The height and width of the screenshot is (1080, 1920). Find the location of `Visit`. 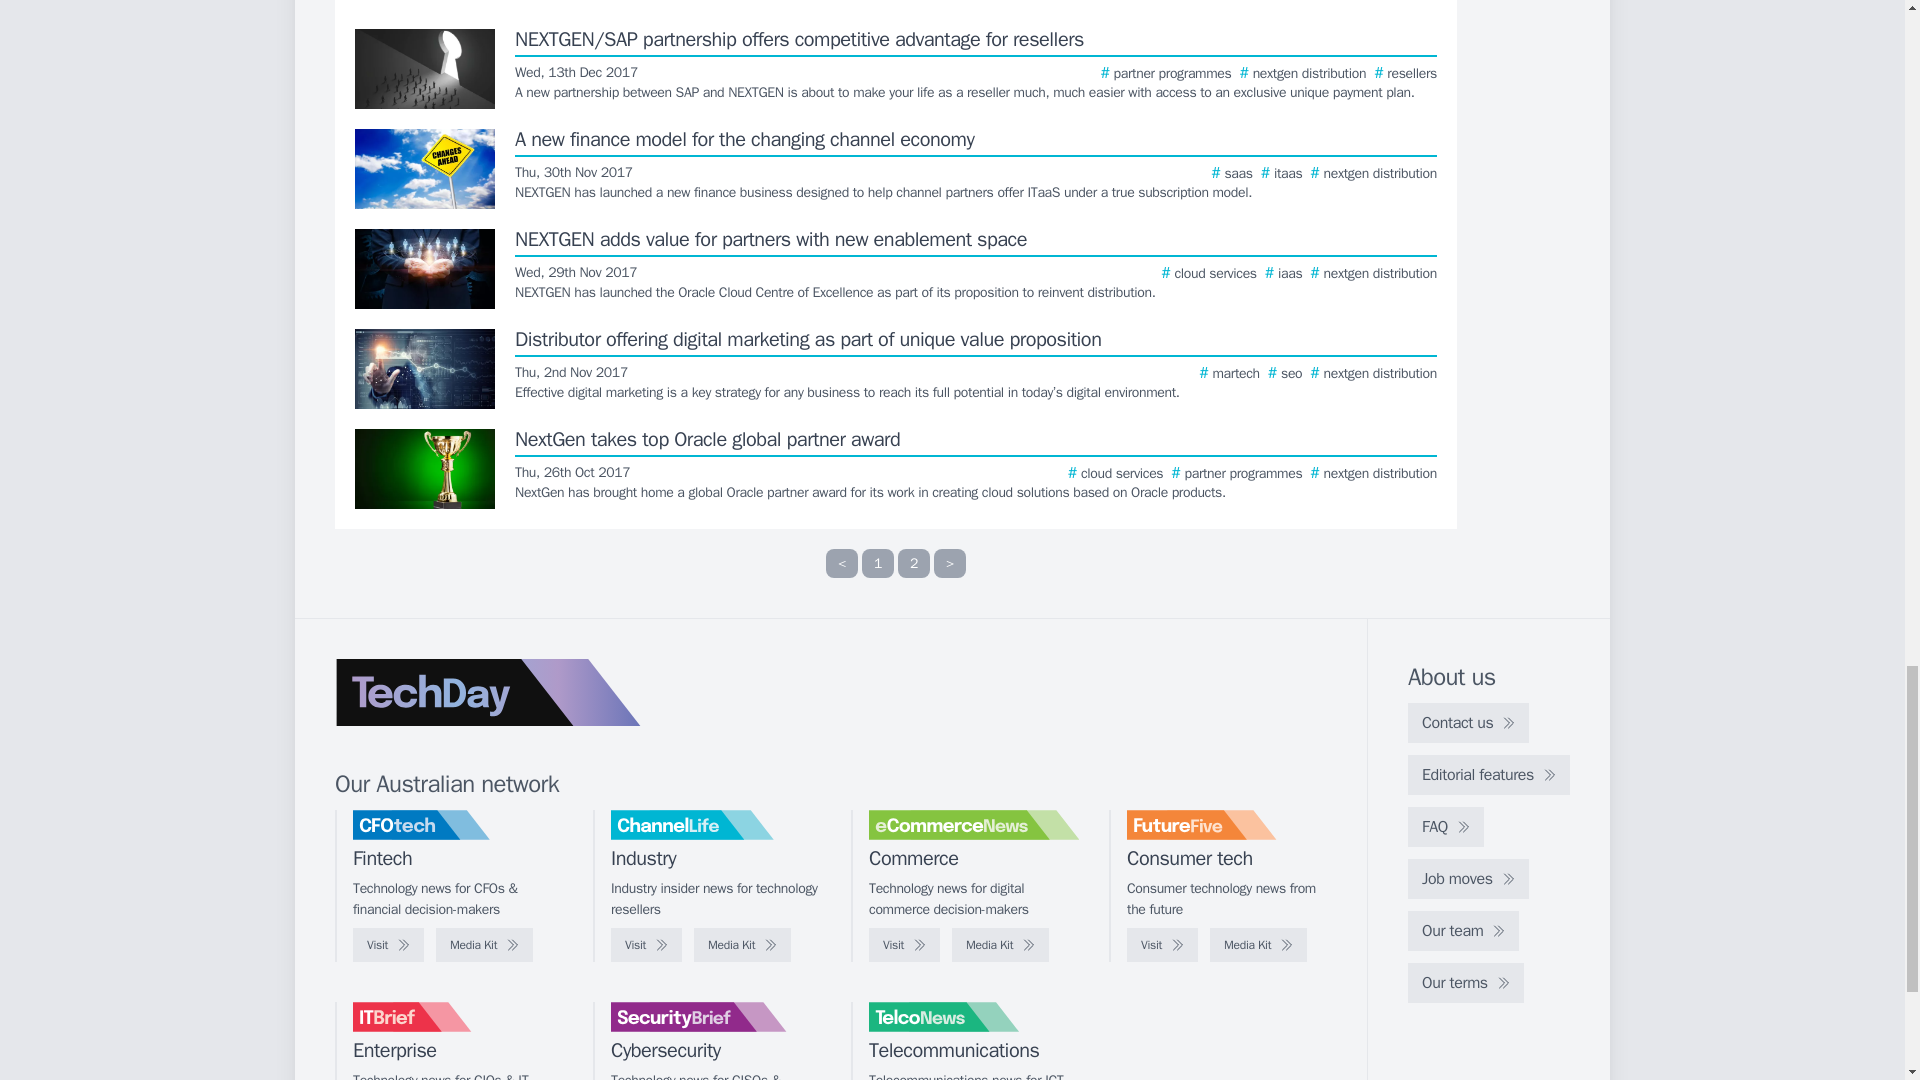

Visit is located at coordinates (646, 944).